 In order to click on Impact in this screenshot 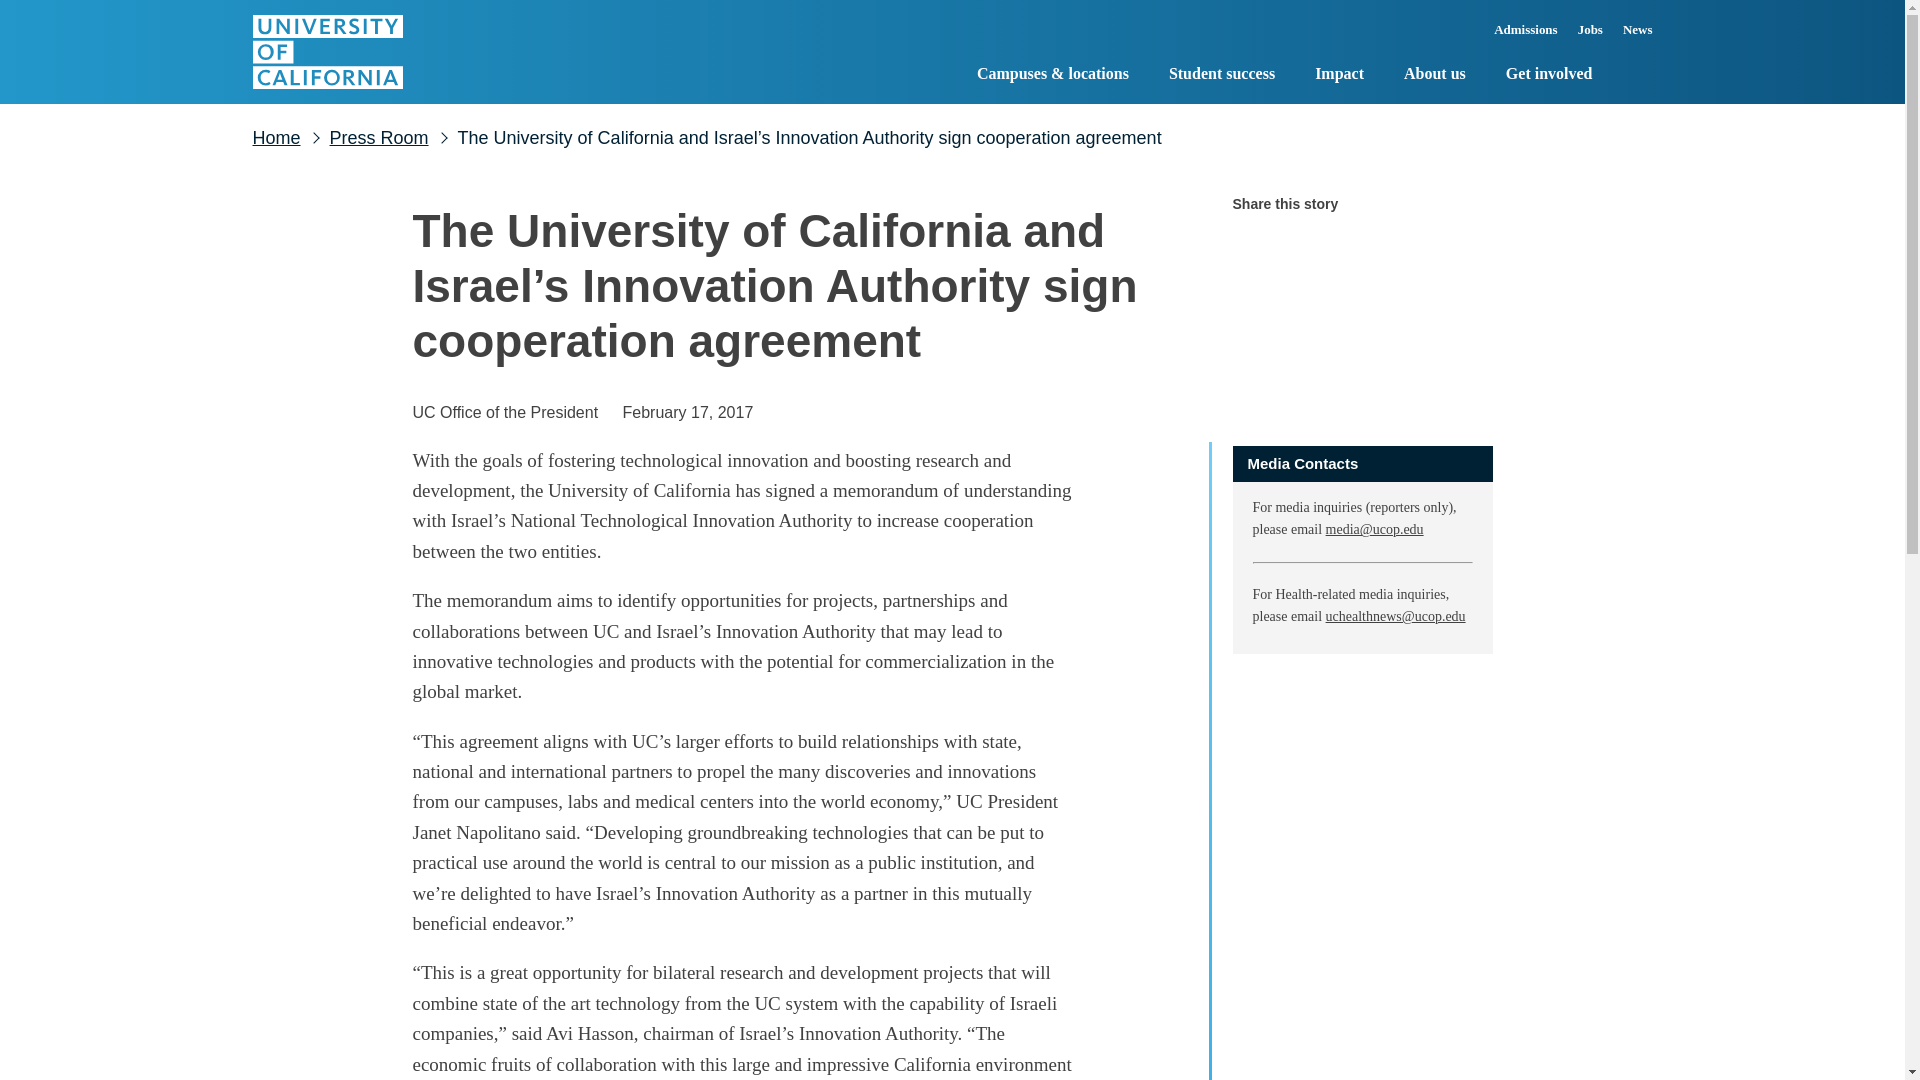, I will do `click(1339, 76)`.